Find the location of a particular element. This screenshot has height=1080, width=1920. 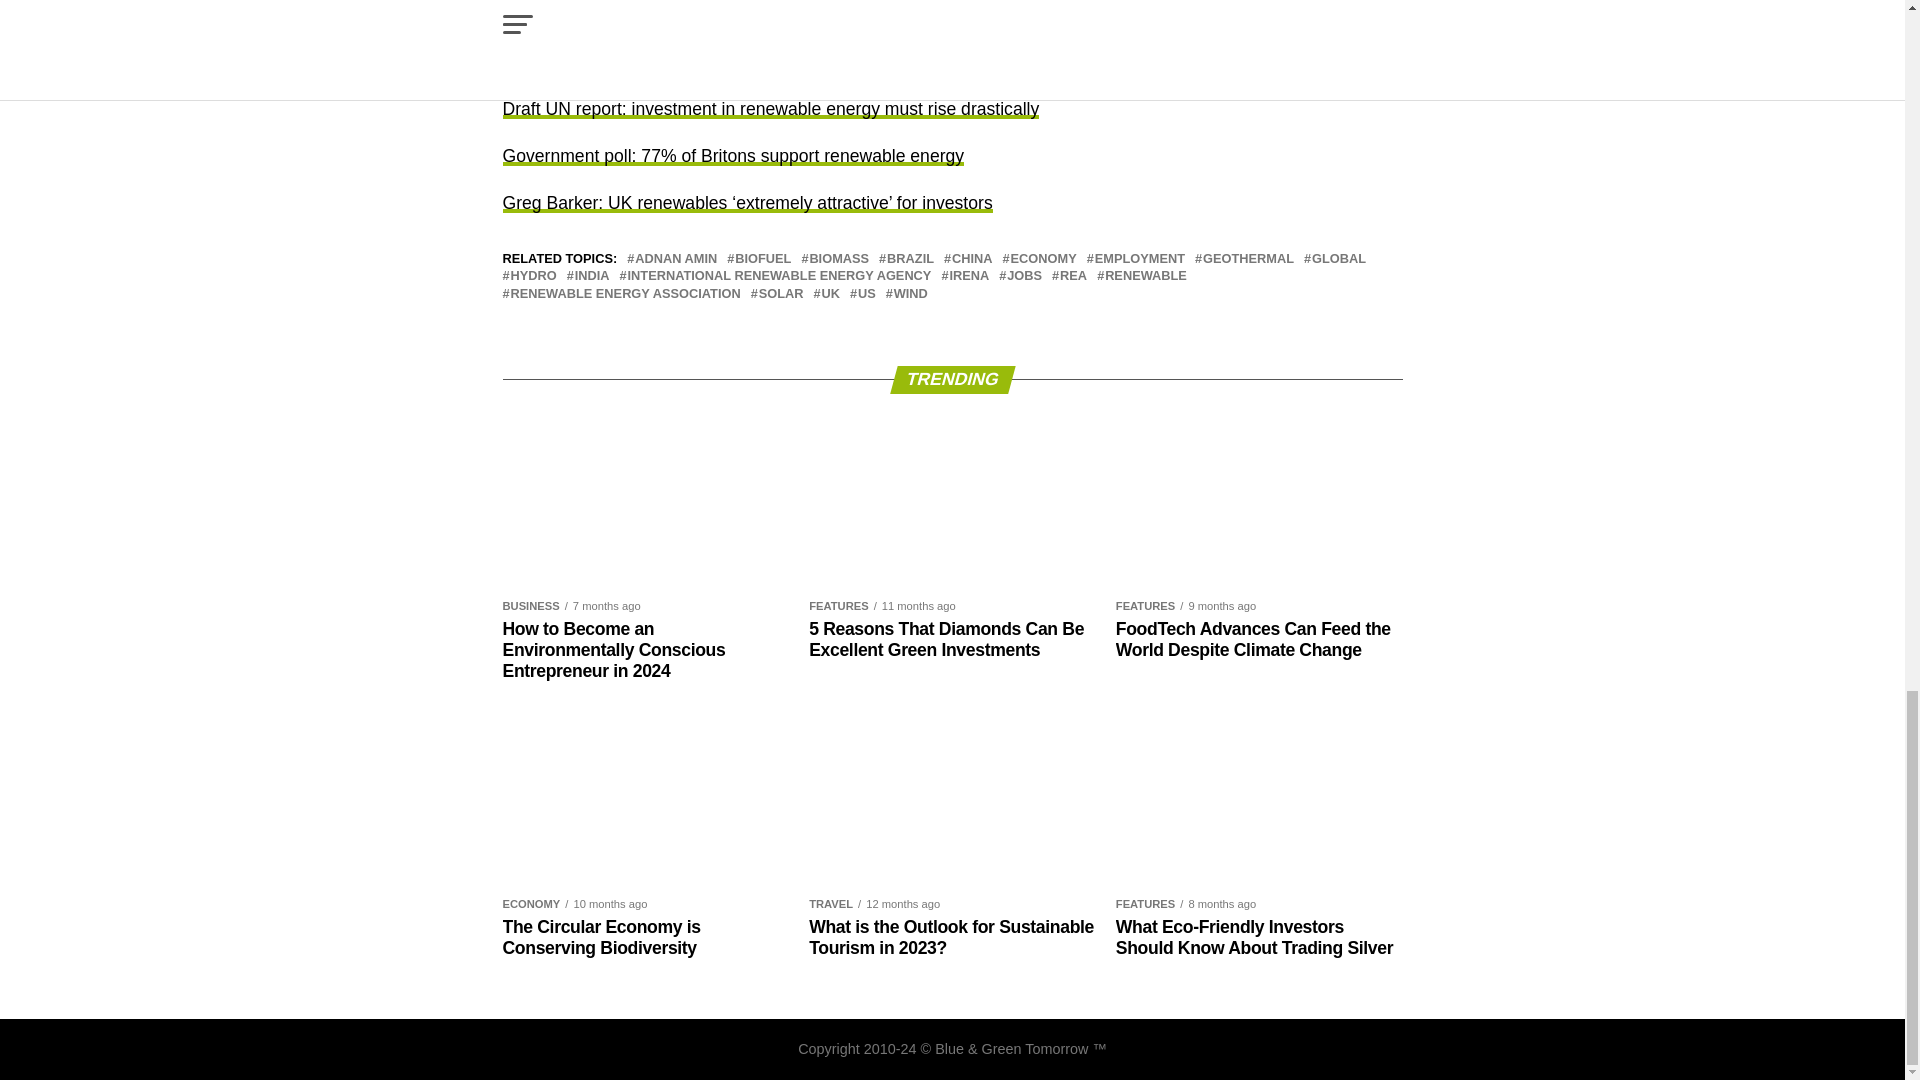

SOLAR is located at coordinates (781, 294).